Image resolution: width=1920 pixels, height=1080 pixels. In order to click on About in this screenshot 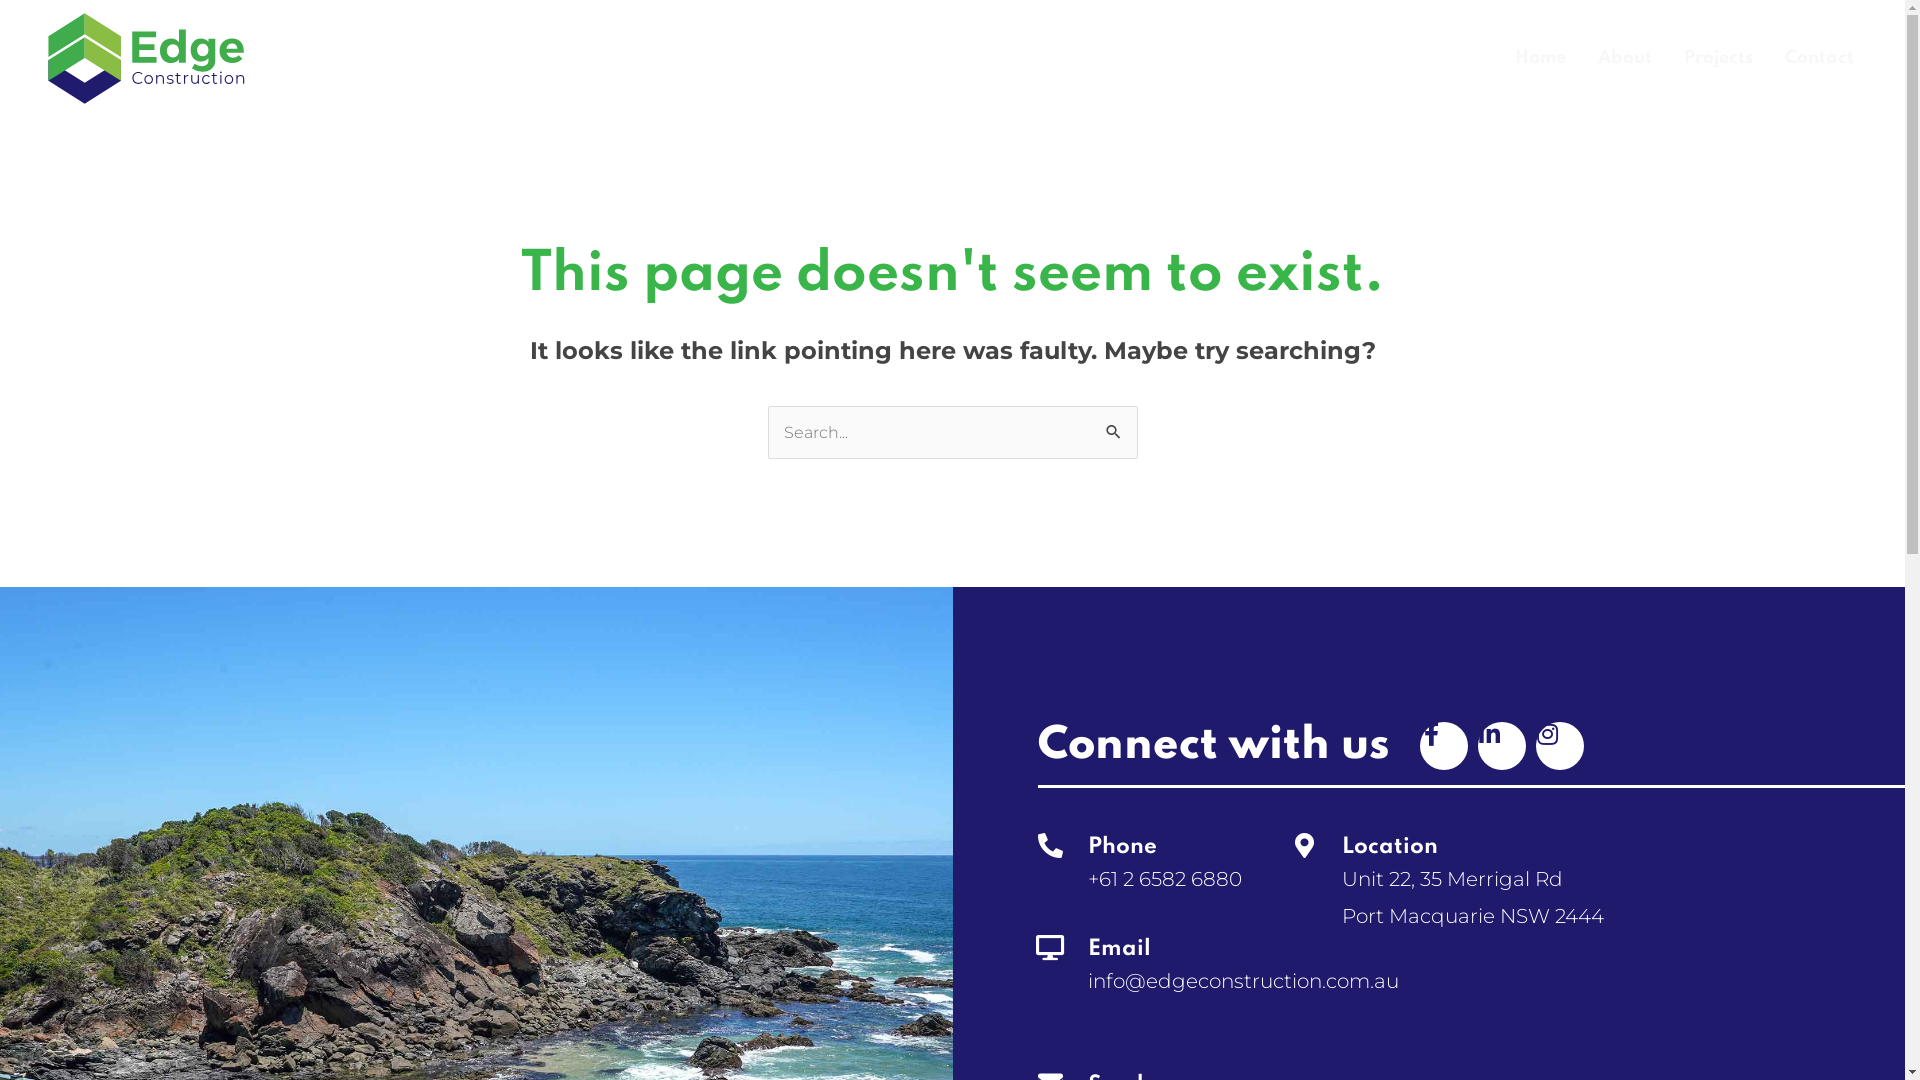, I will do `click(1625, 59)`.